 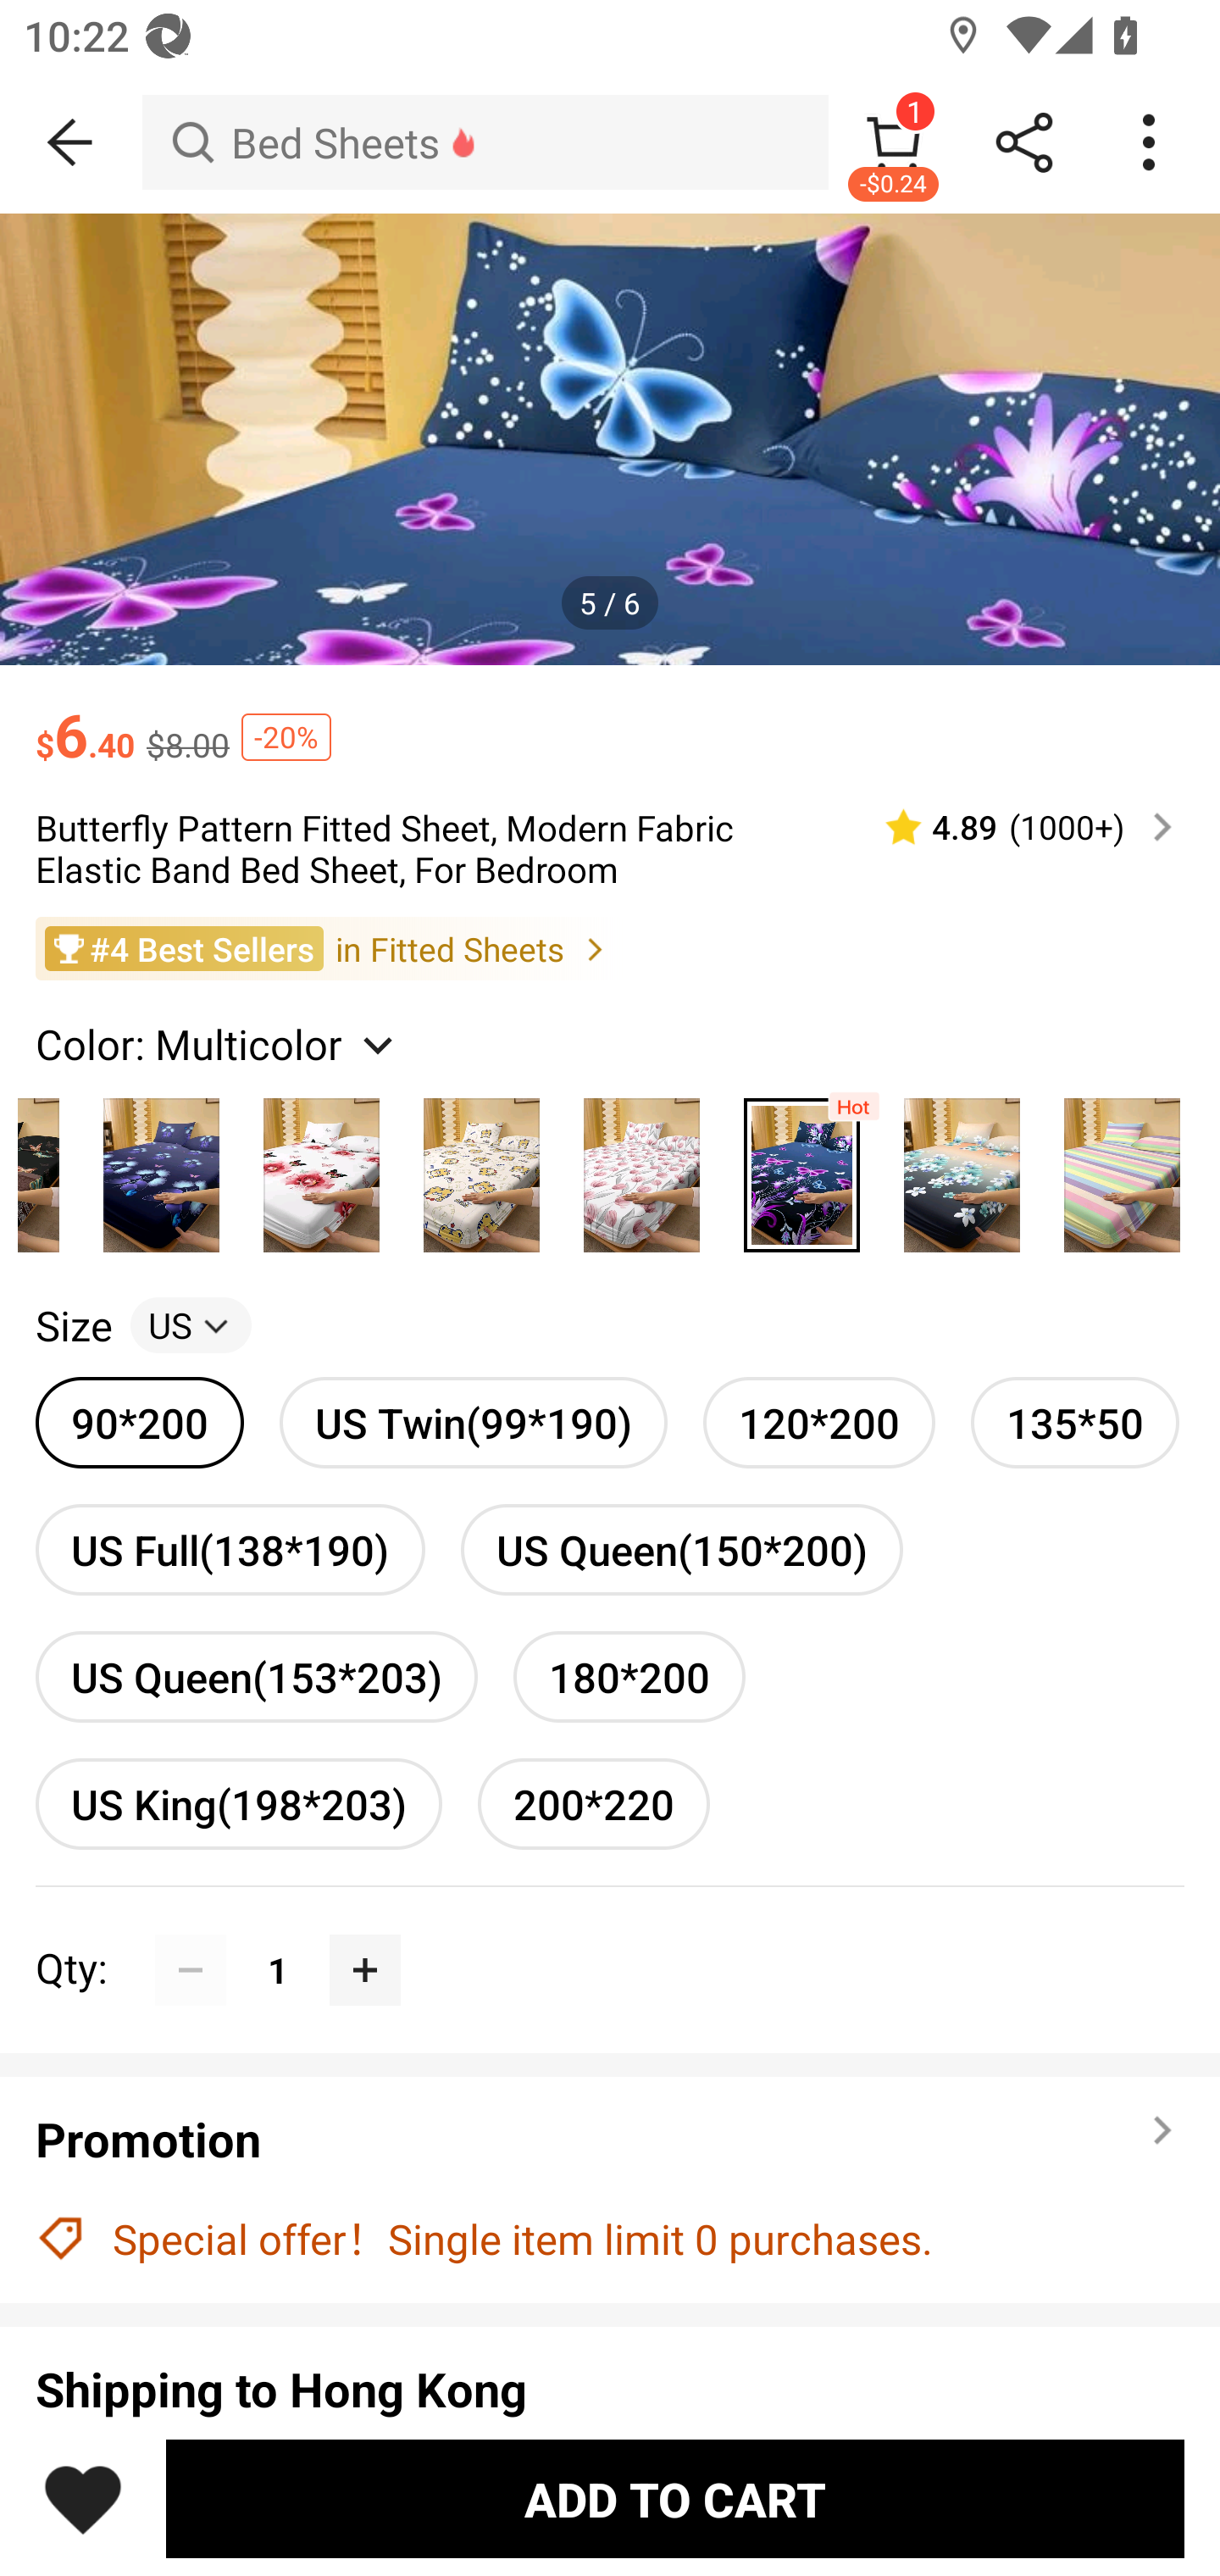 I want to click on Multicolor, so click(x=801, y=1166).